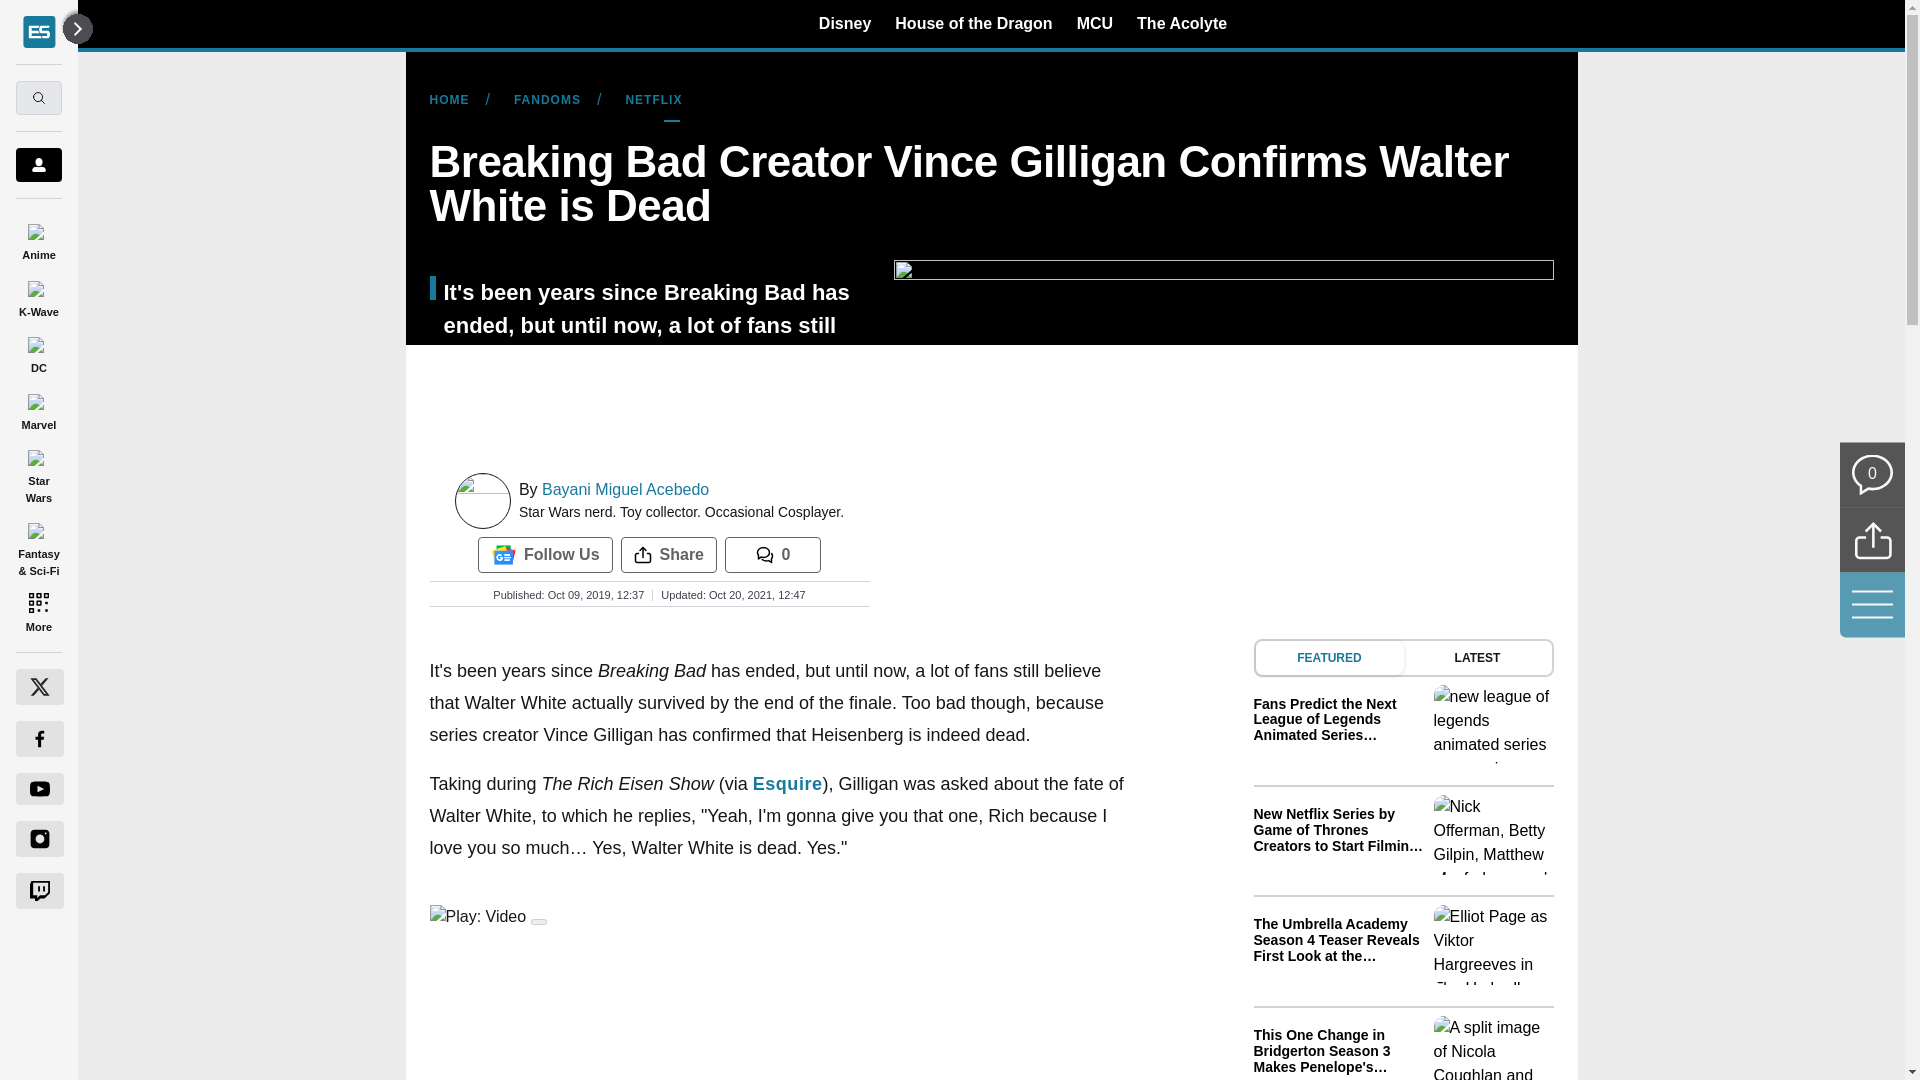 The height and width of the screenshot is (1080, 1920). What do you see at coordinates (38, 296) in the screenshot?
I see `K-Wave` at bounding box center [38, 296].